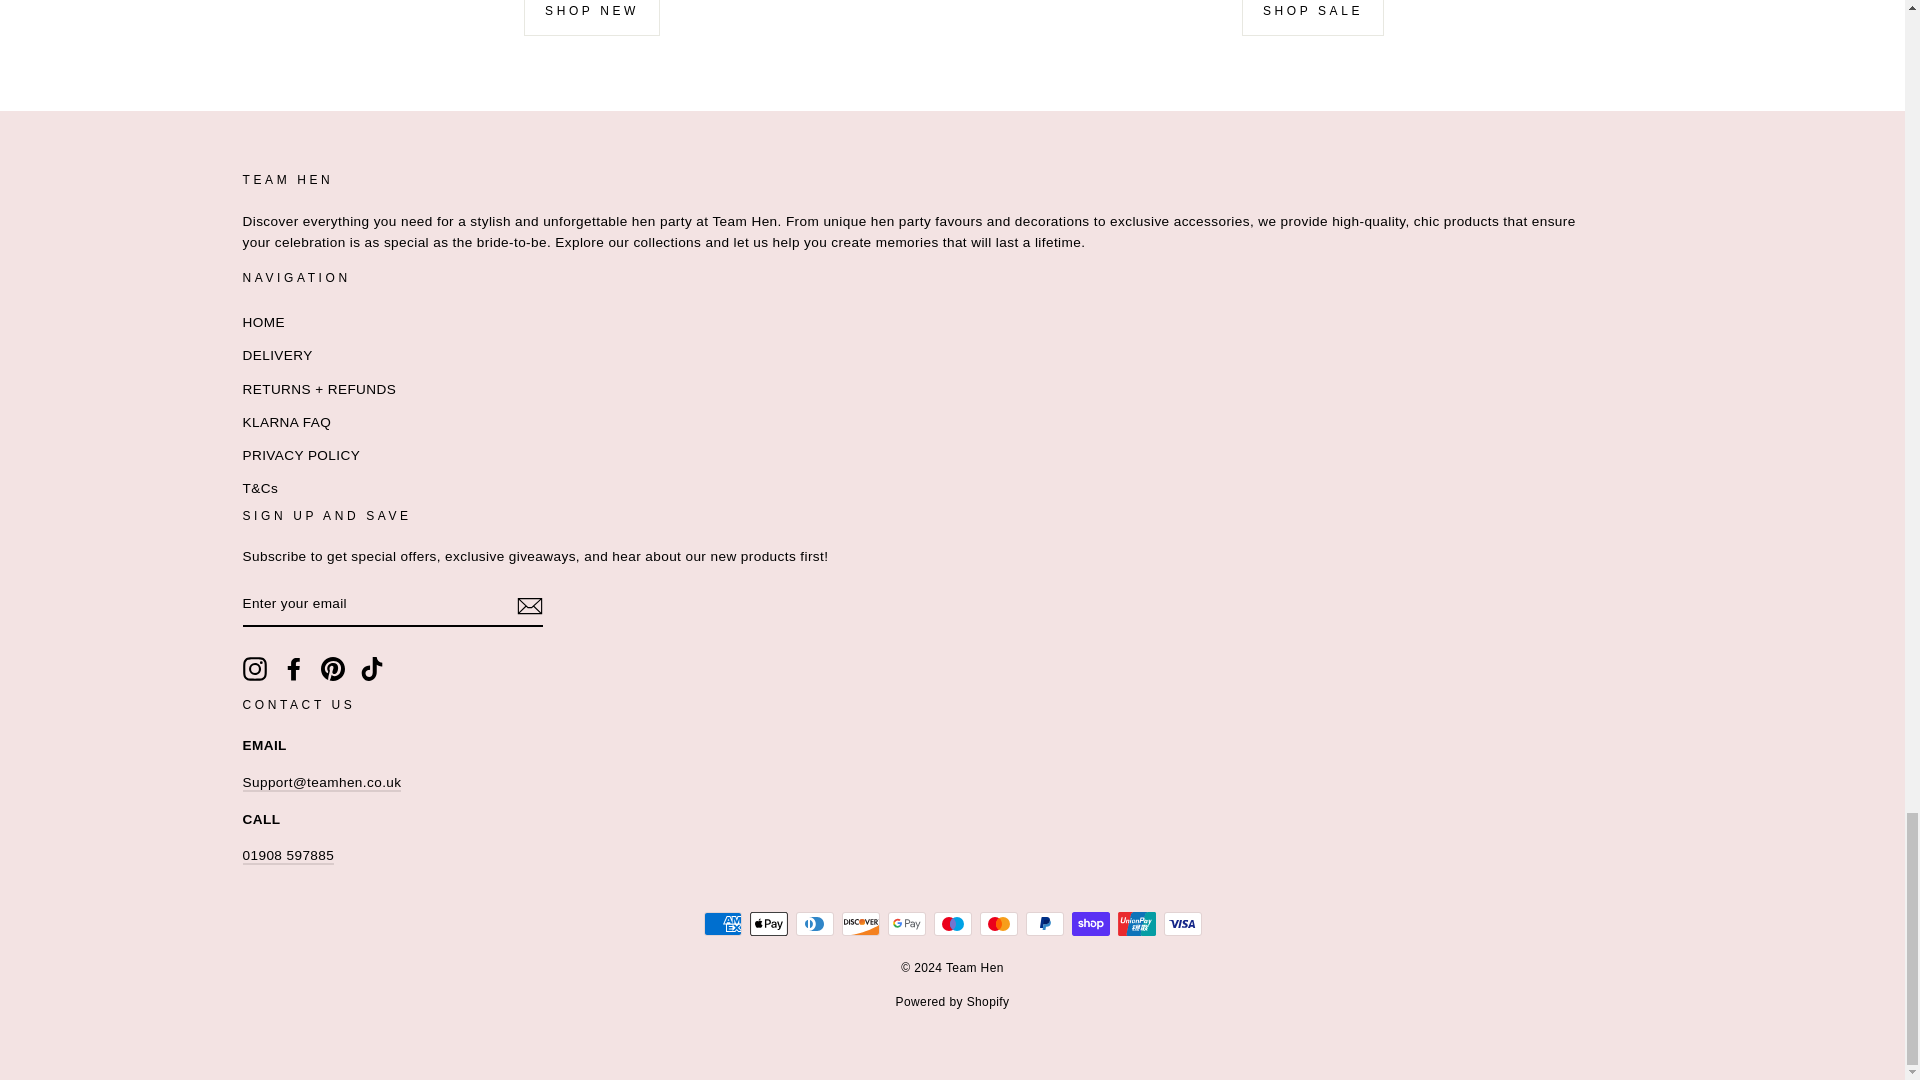 This screenshot has height=1080, width=1920. I want to click on Team Hen on Instagram, so click(254, 668).